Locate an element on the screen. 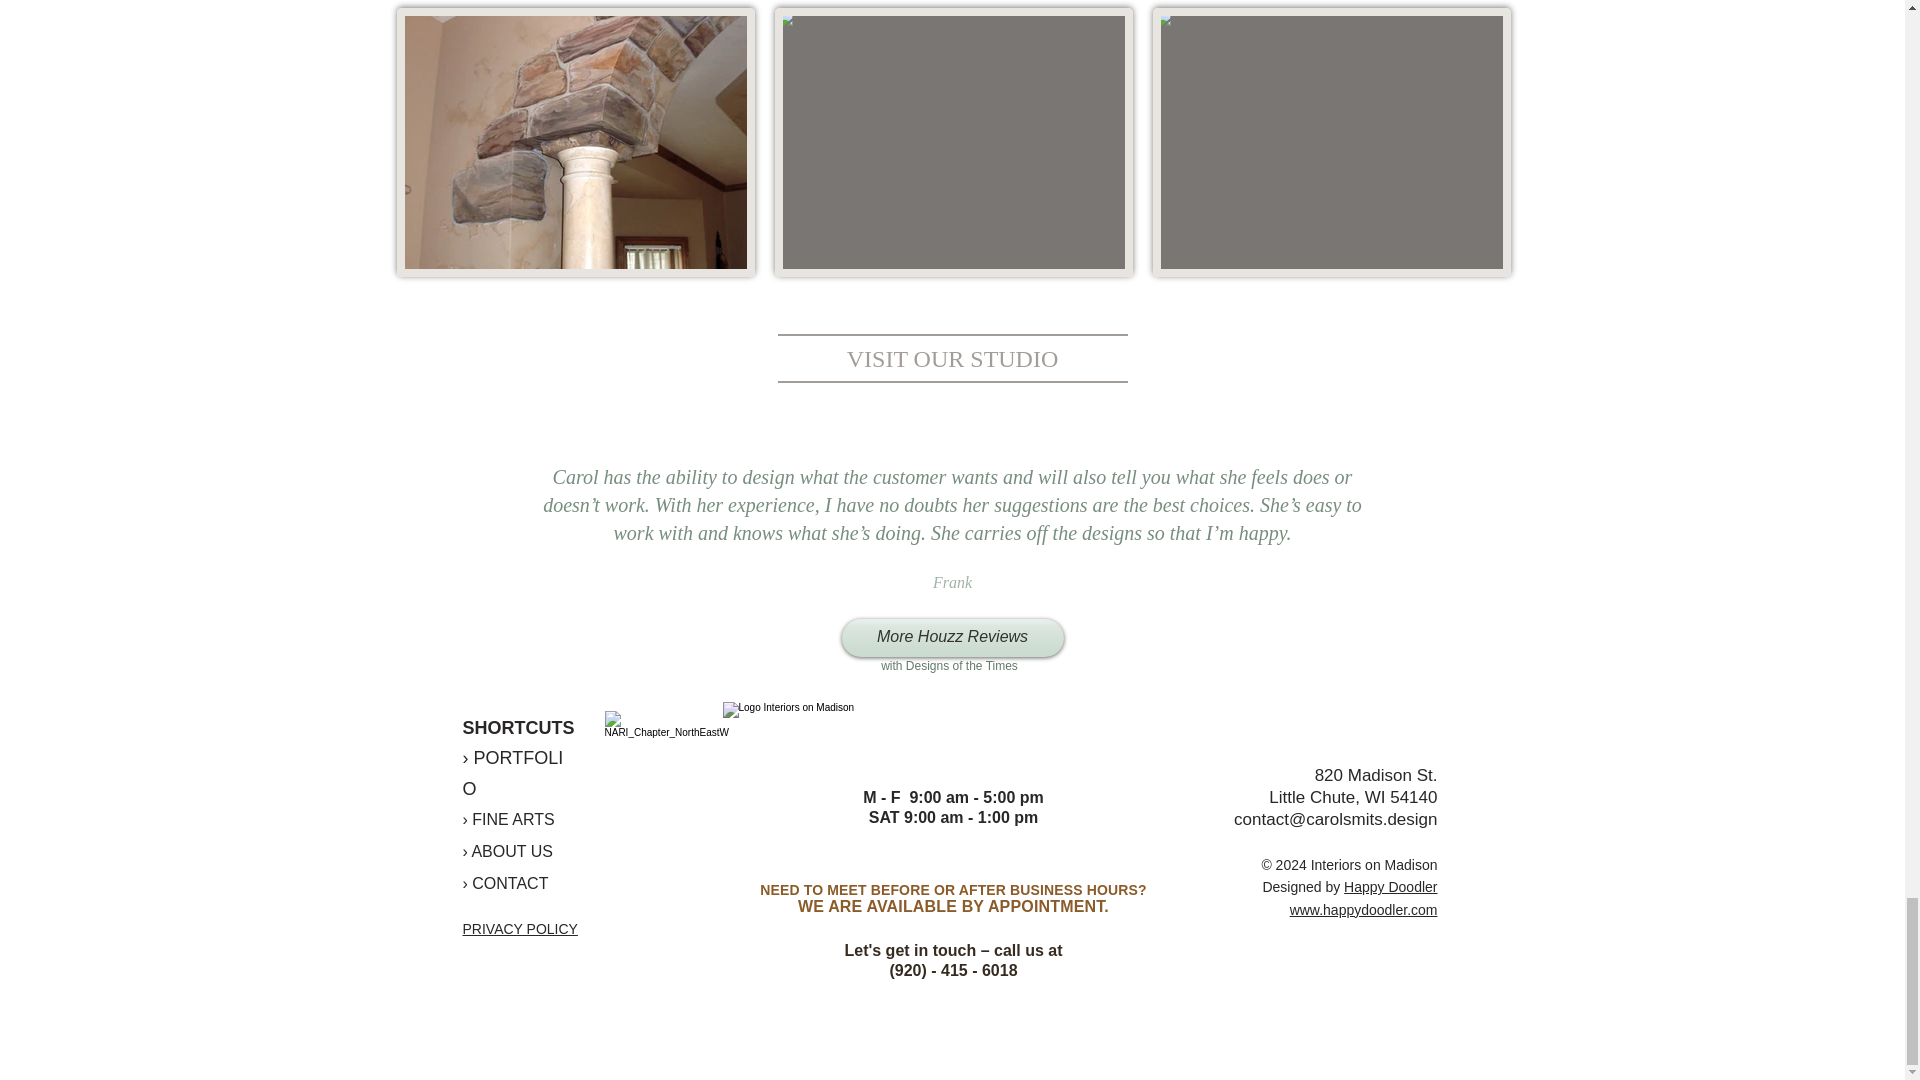  PRIVACY POLICY is located at coordinates (520, 929).